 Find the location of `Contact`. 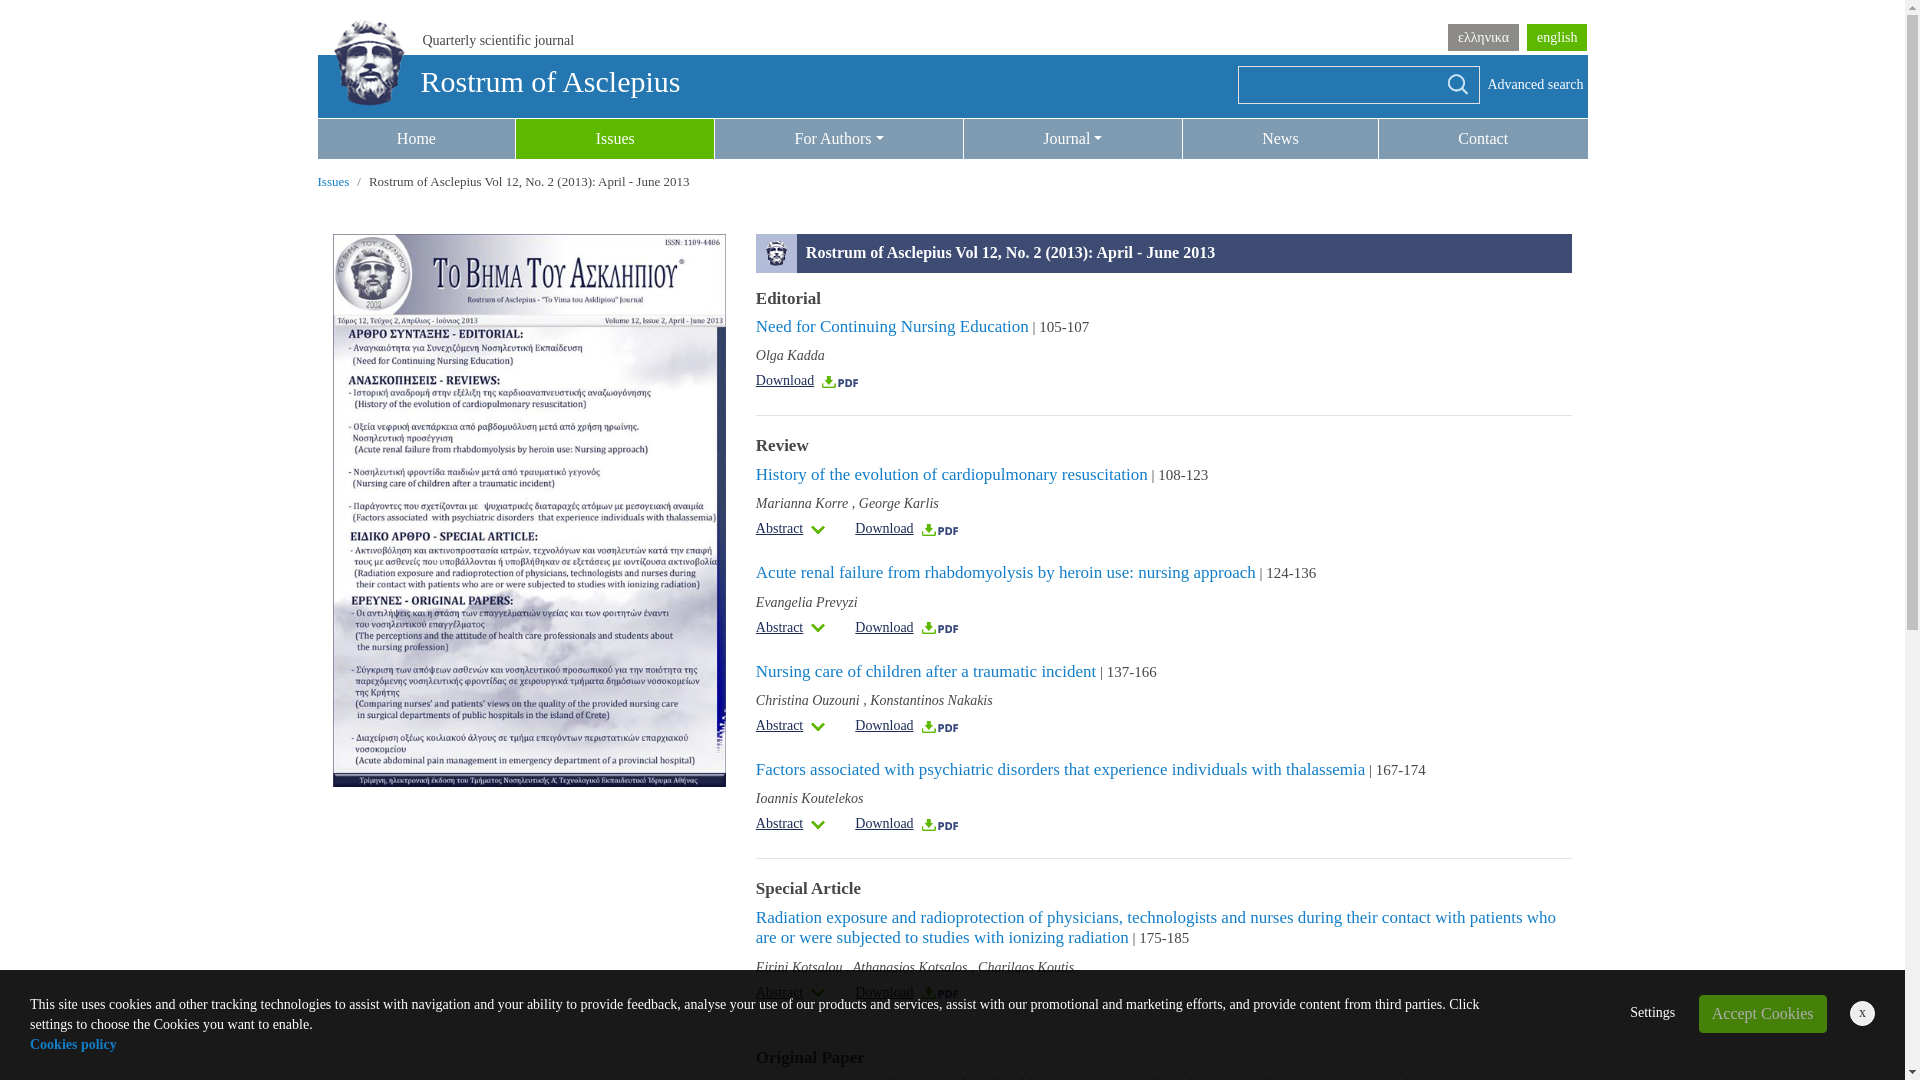

Contact is located at coordinates (1482, 138).